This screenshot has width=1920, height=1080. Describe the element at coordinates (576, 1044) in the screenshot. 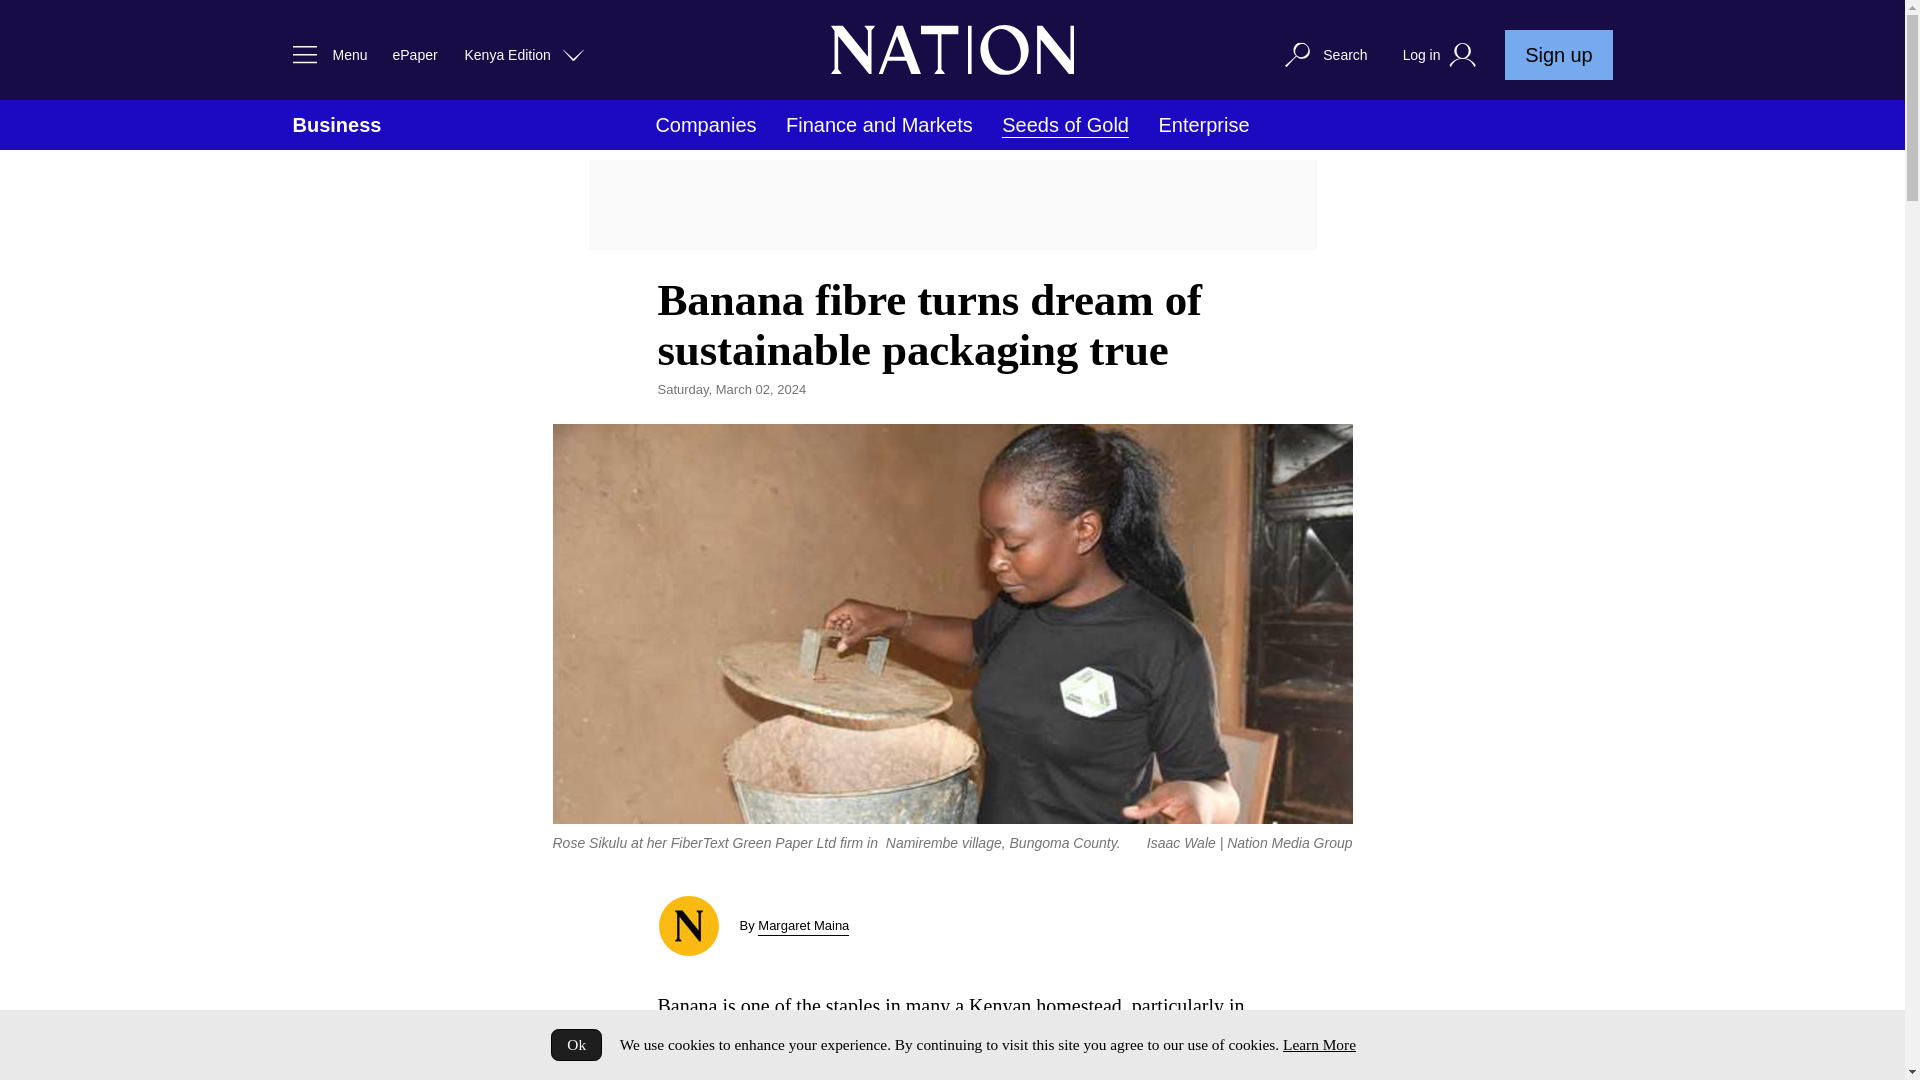

I see `Ok` at that location.